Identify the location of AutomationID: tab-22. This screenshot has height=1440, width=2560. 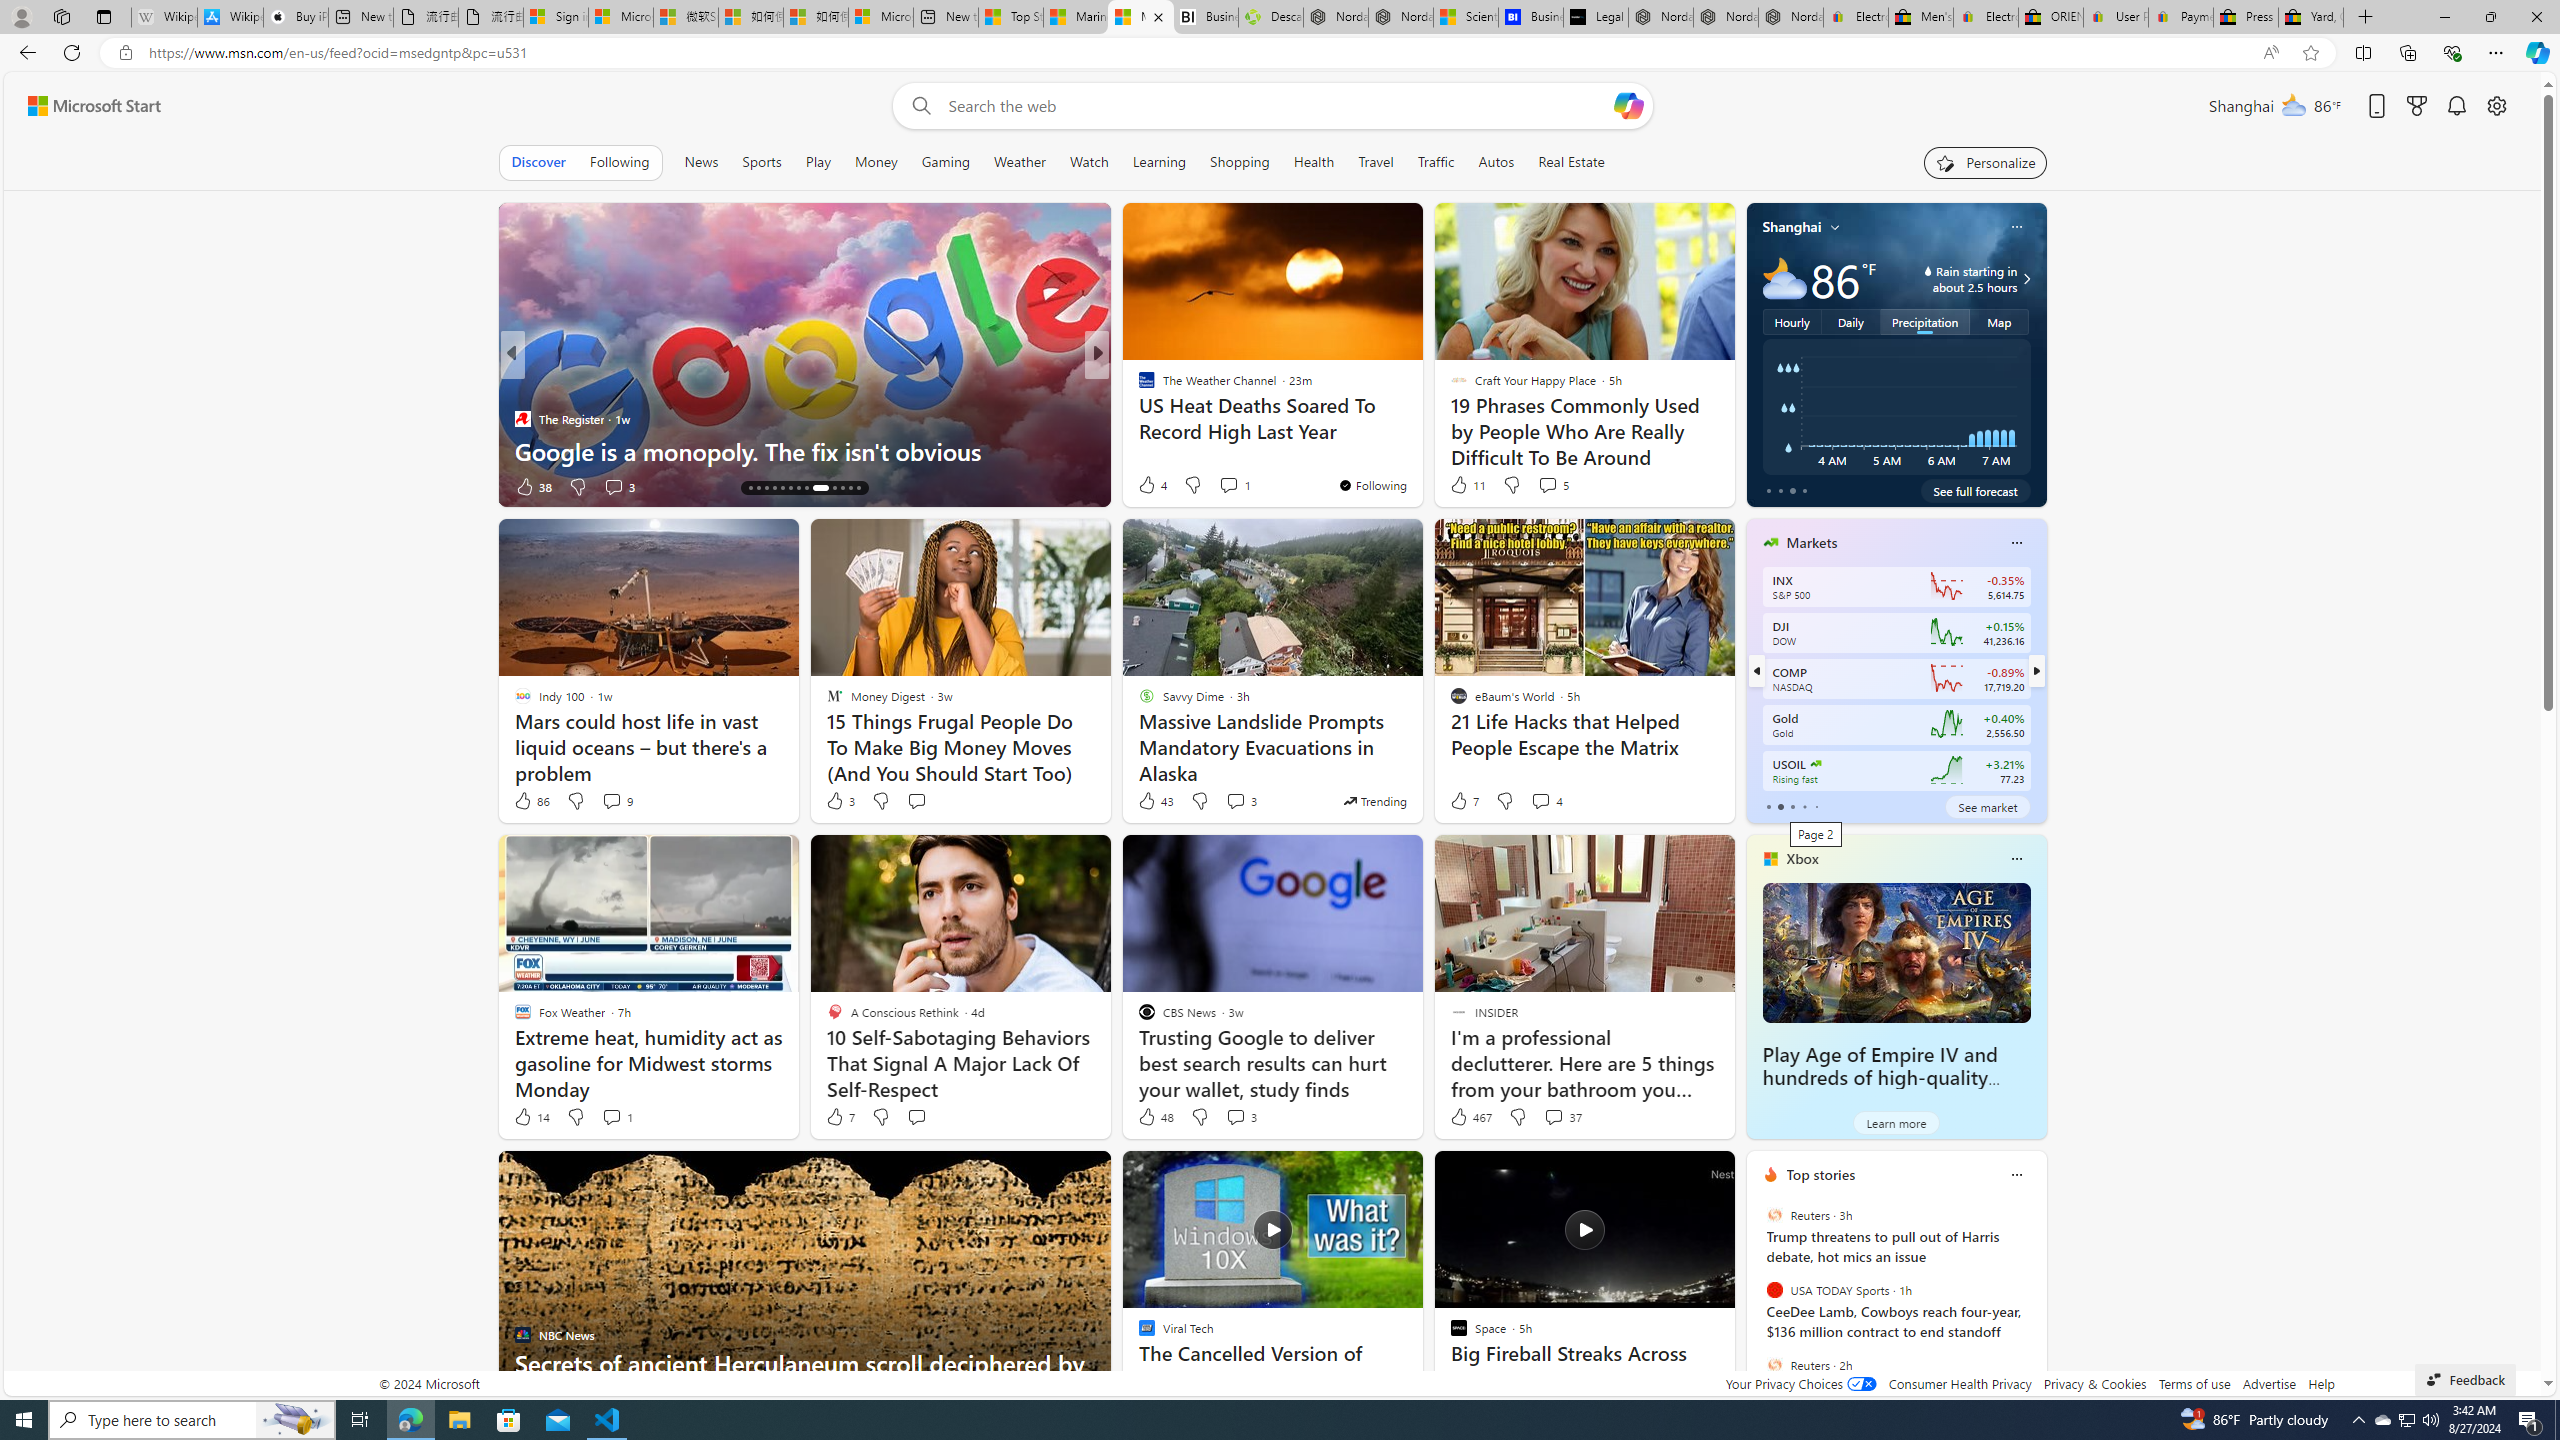
(816, 488).